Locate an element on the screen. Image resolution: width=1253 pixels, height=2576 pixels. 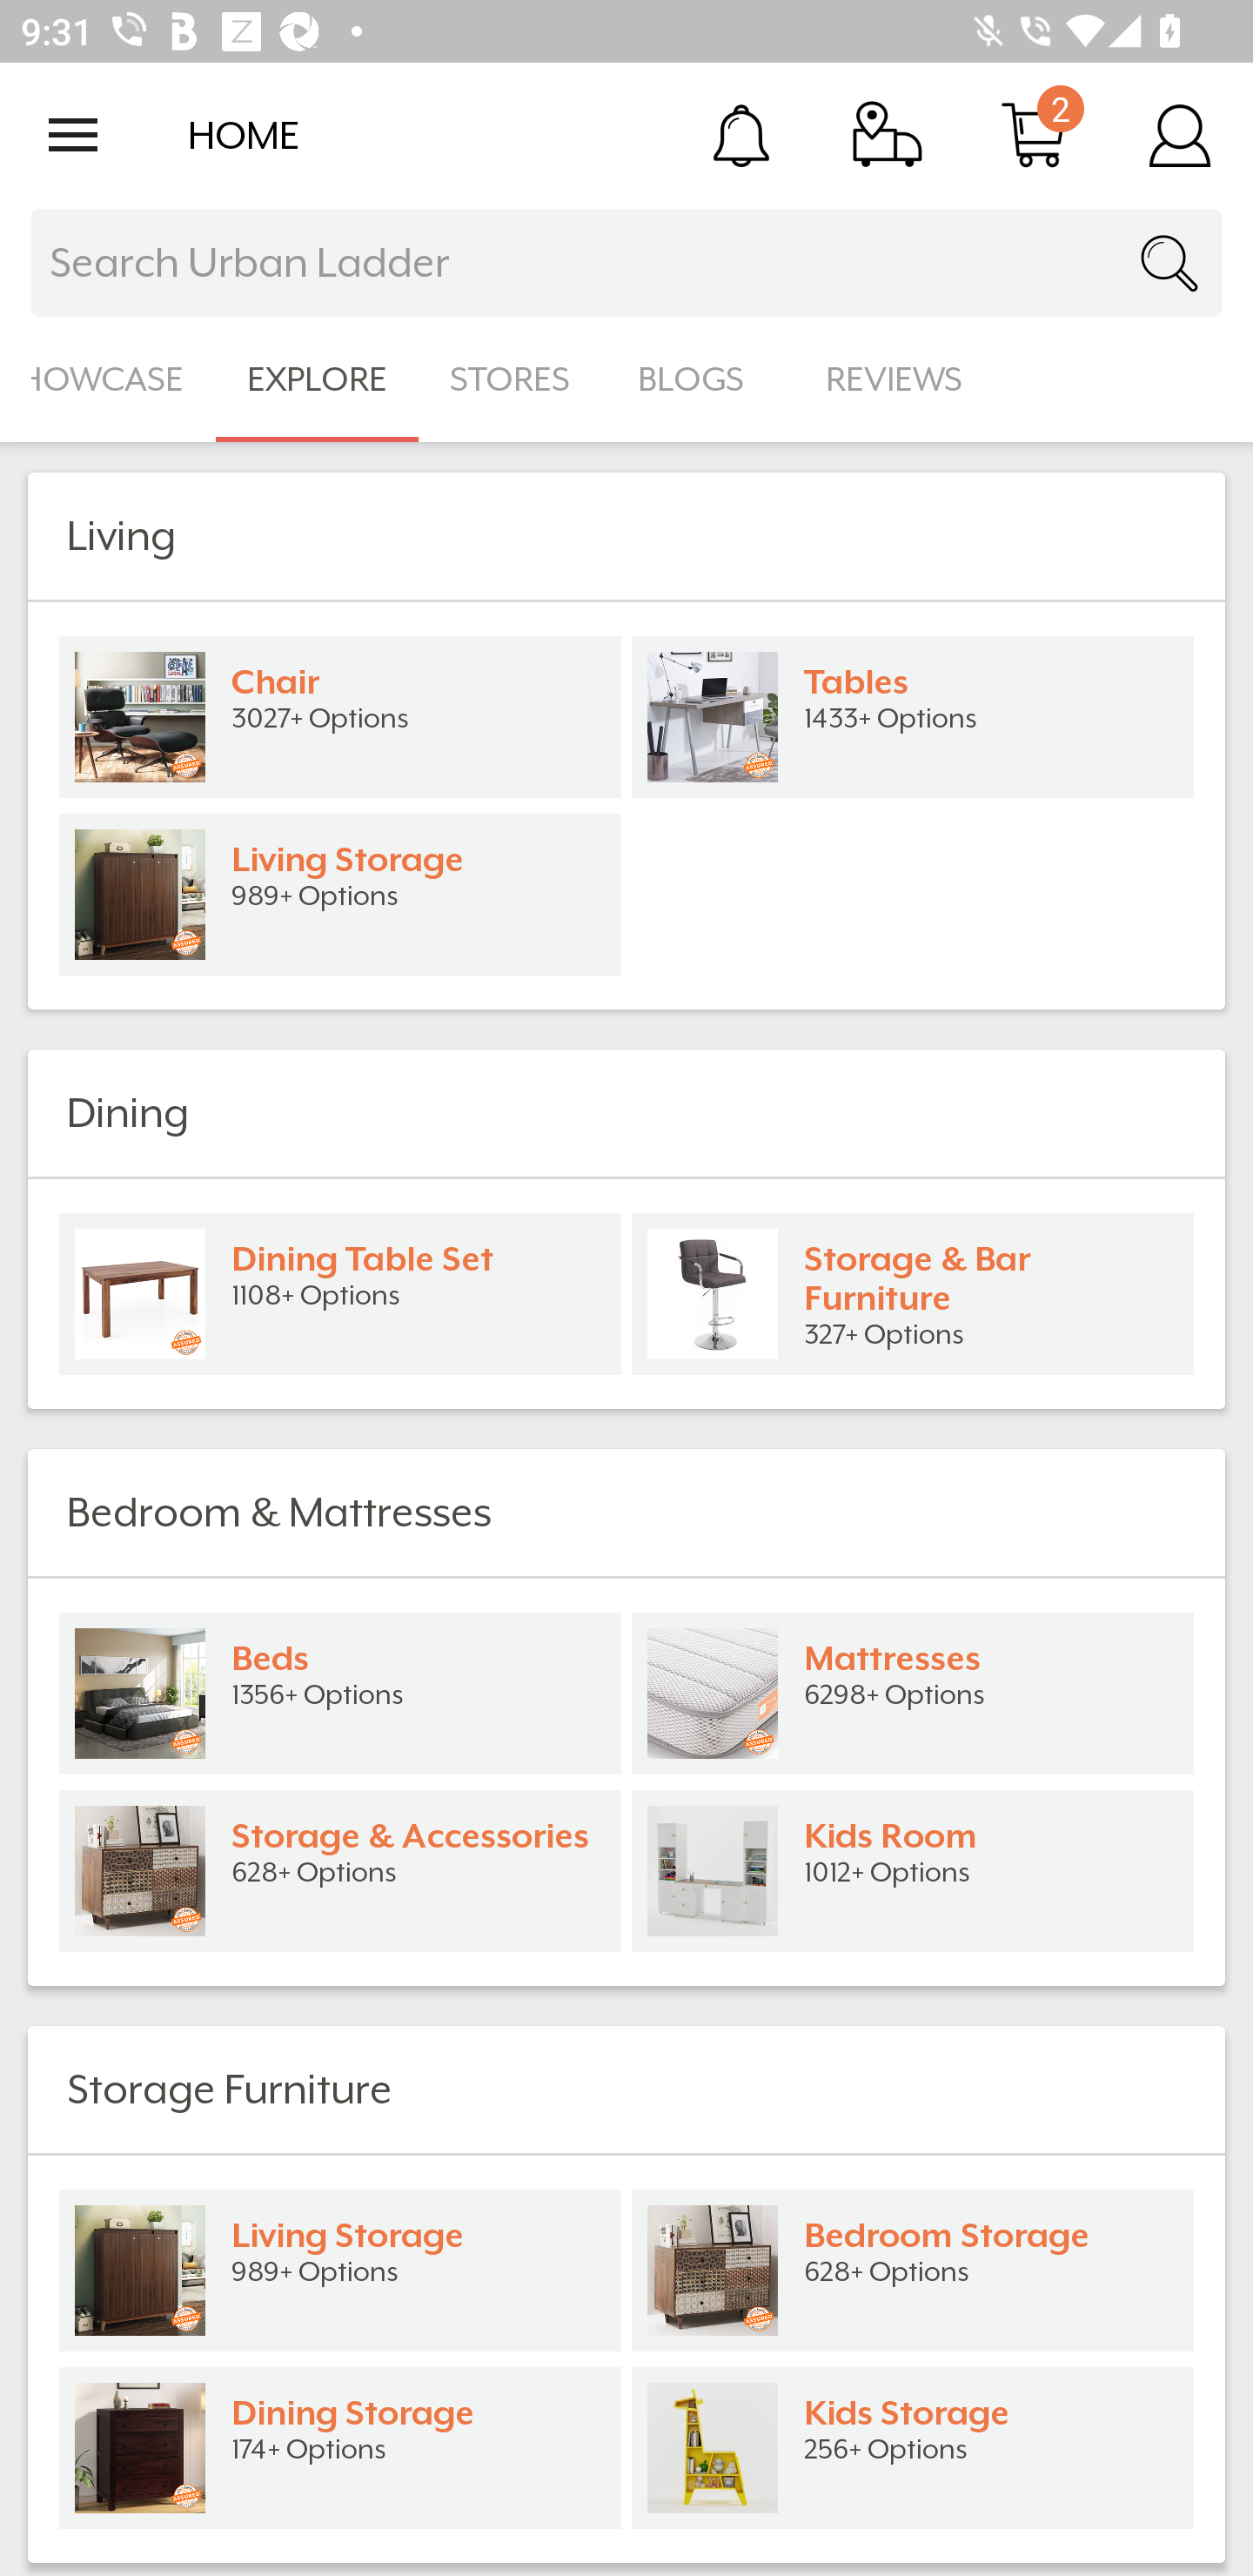
Tables 1433+ Options is located at coordinates (913, 717).